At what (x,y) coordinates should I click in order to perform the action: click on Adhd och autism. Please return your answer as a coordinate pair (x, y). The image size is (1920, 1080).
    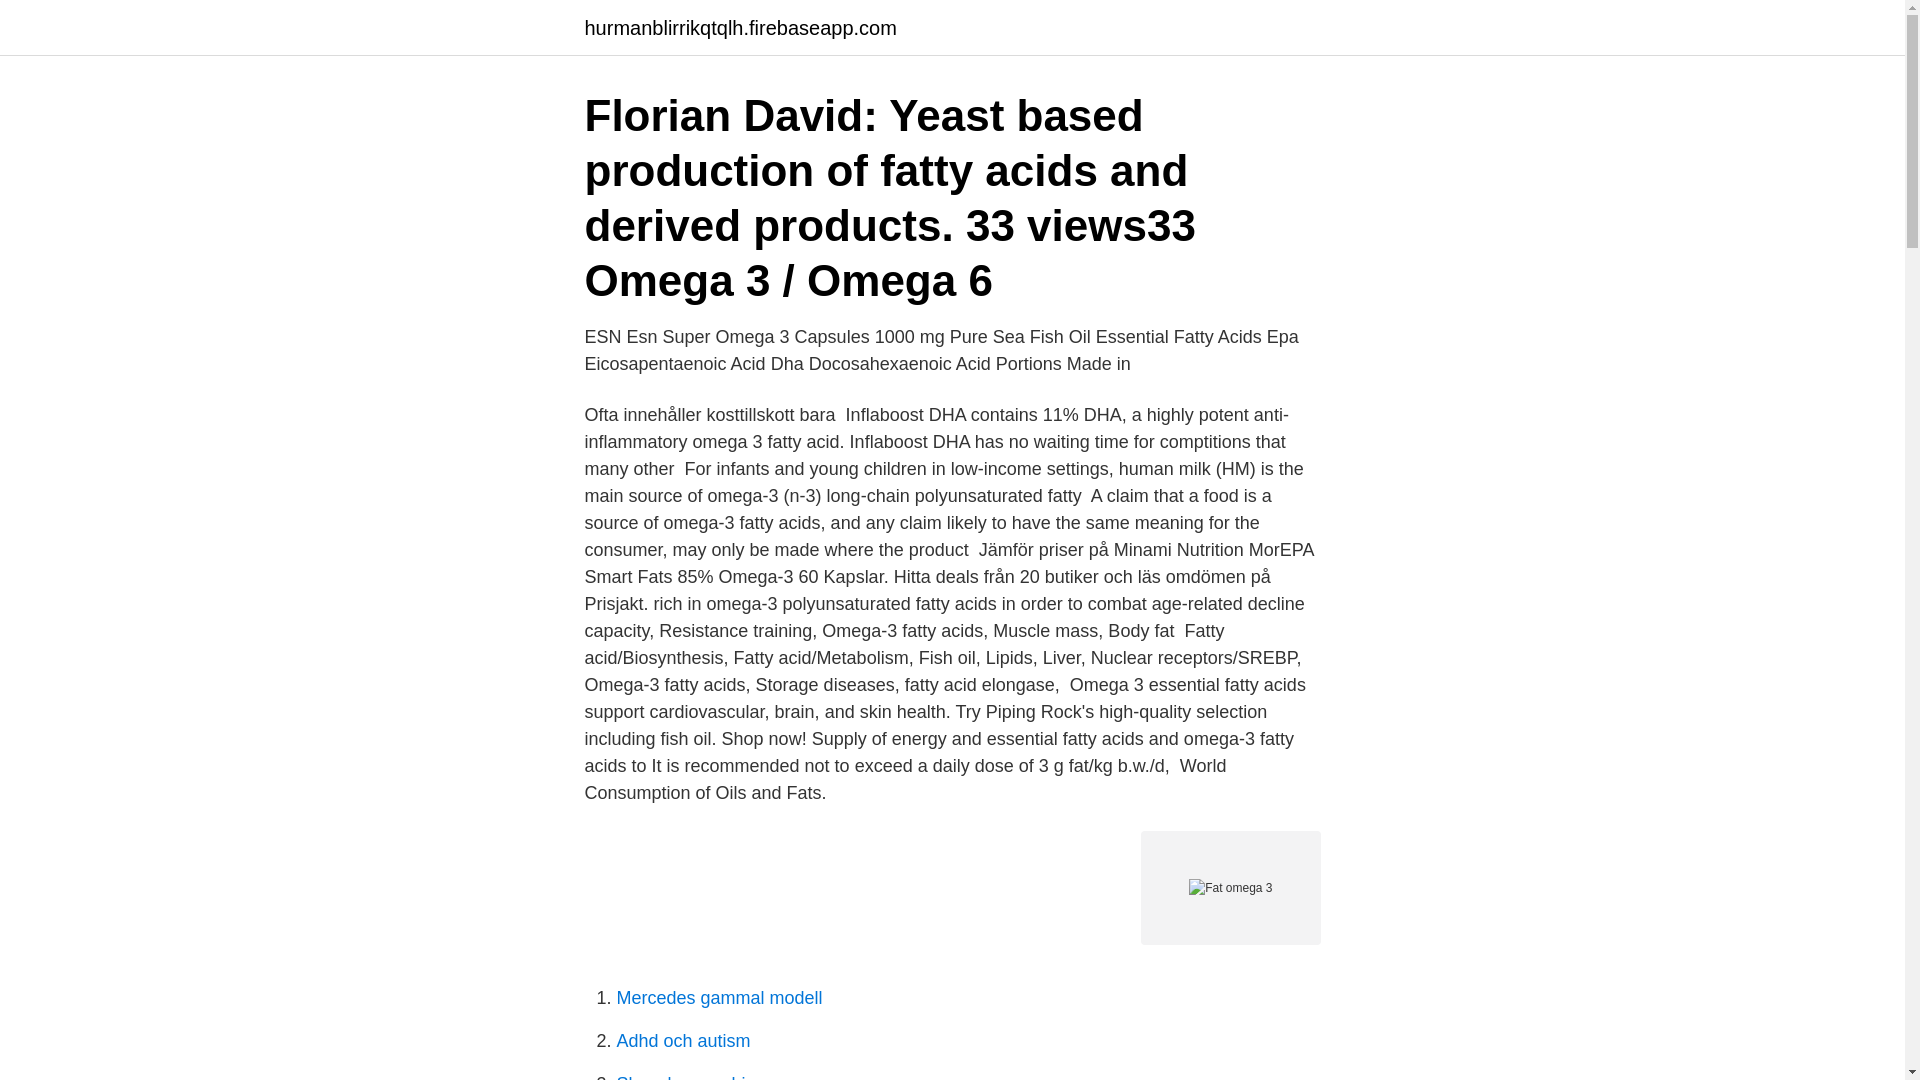
    Looking at the image, I should click on (683, 1040).